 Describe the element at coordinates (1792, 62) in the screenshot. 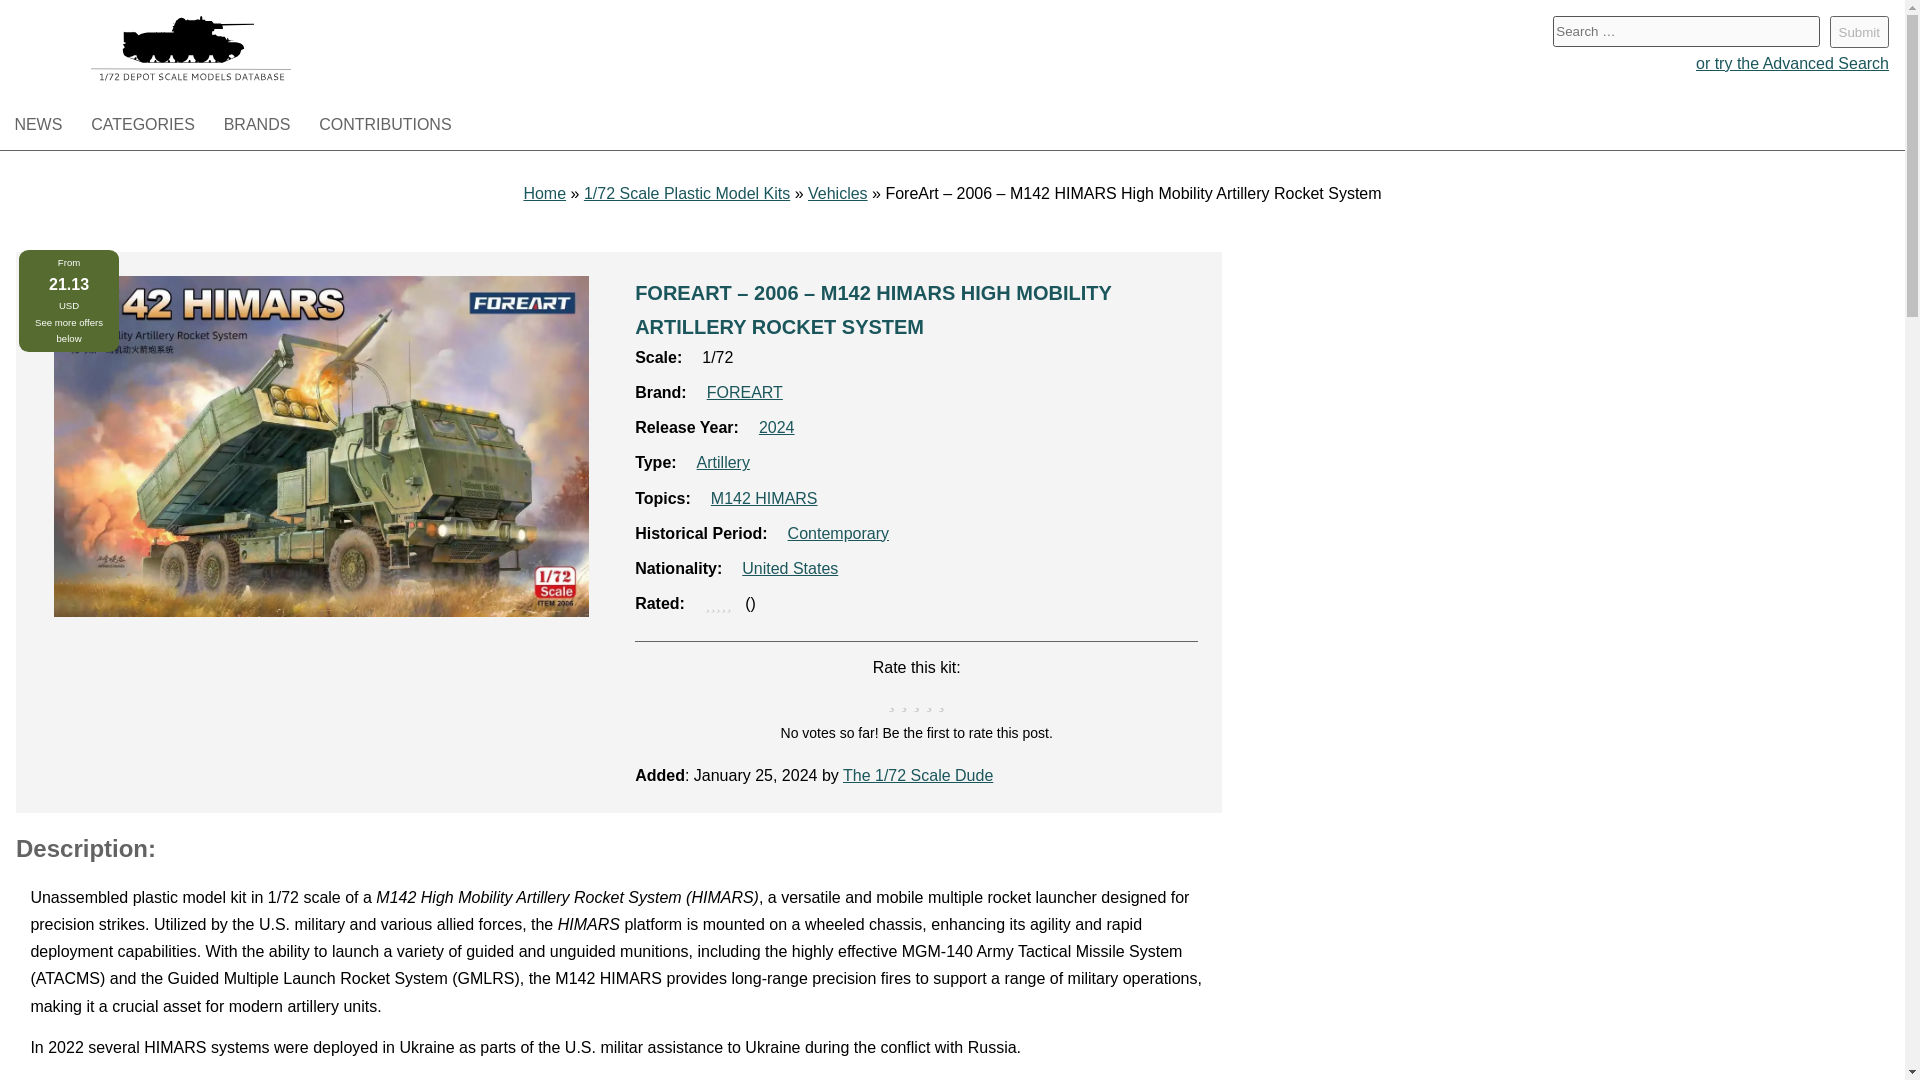

I see `or try the Advanced Search` at that location.